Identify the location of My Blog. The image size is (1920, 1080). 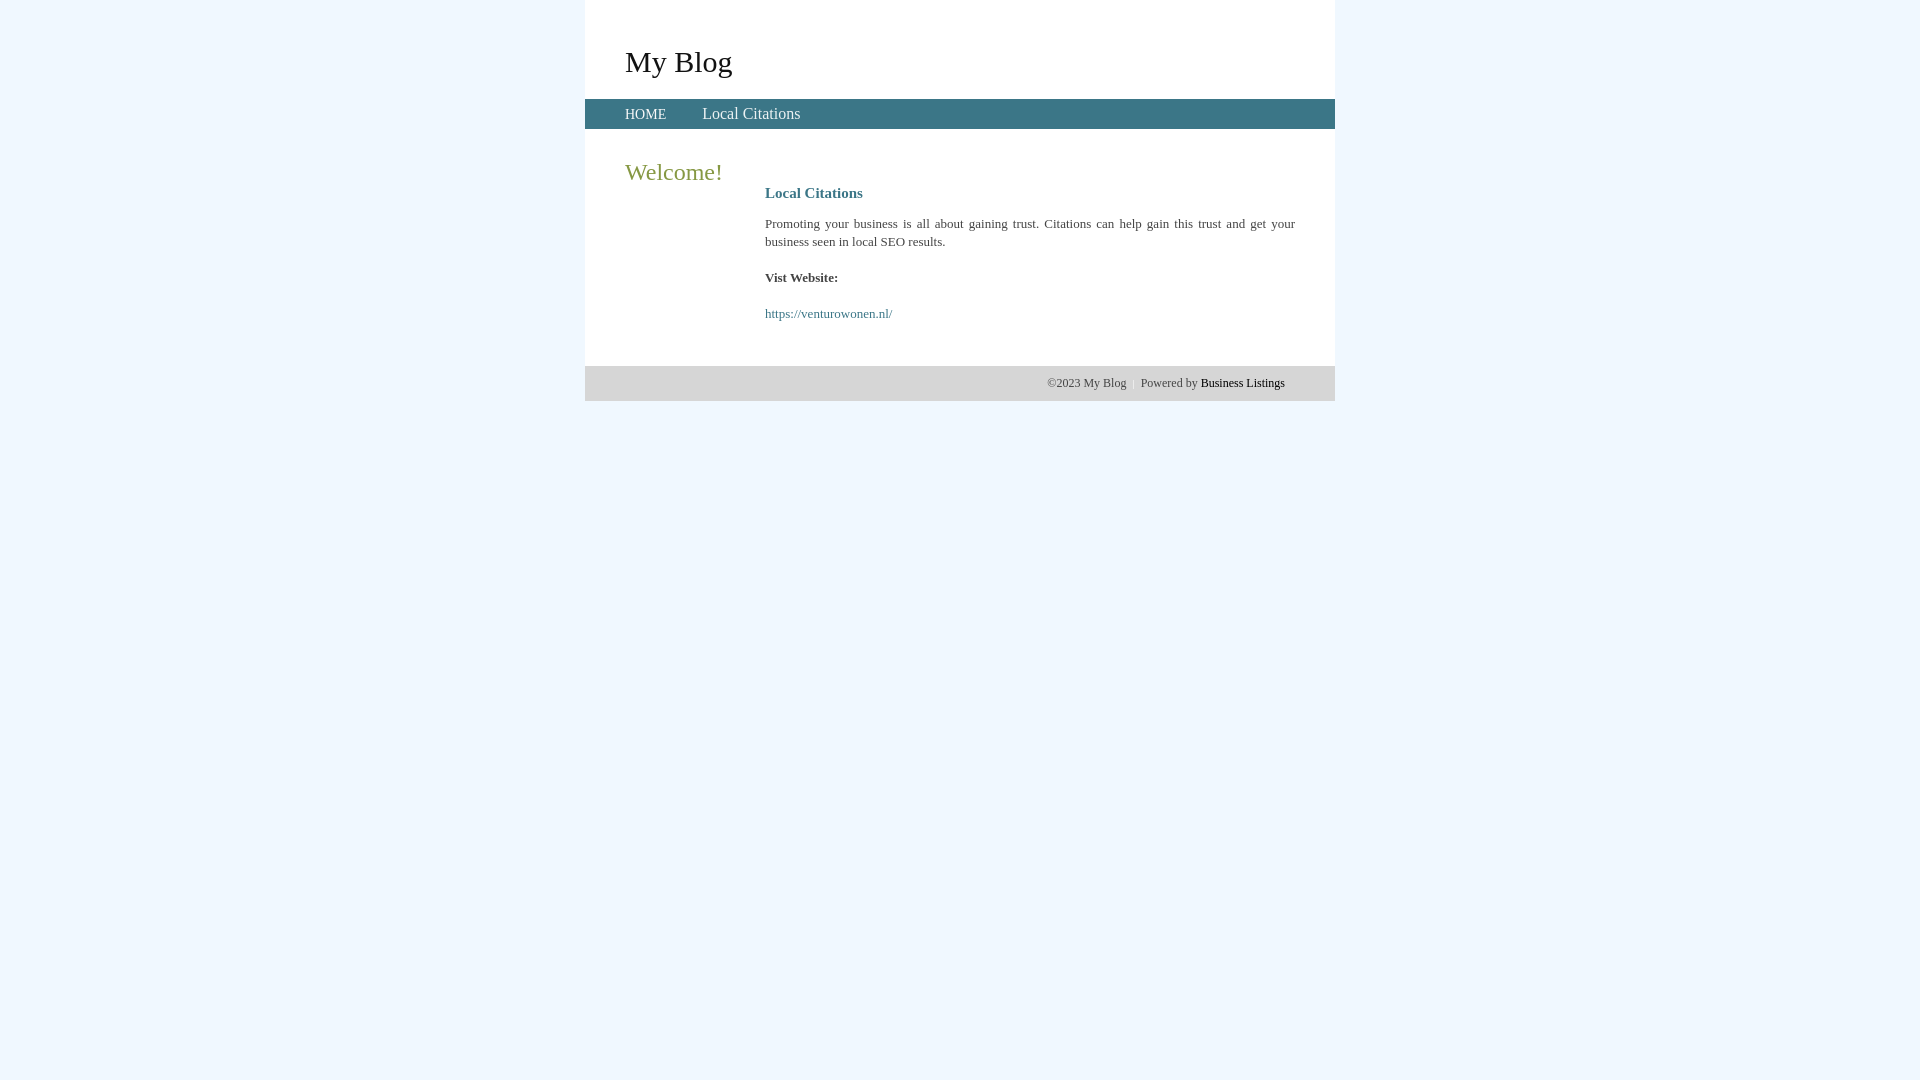
(679, 61).